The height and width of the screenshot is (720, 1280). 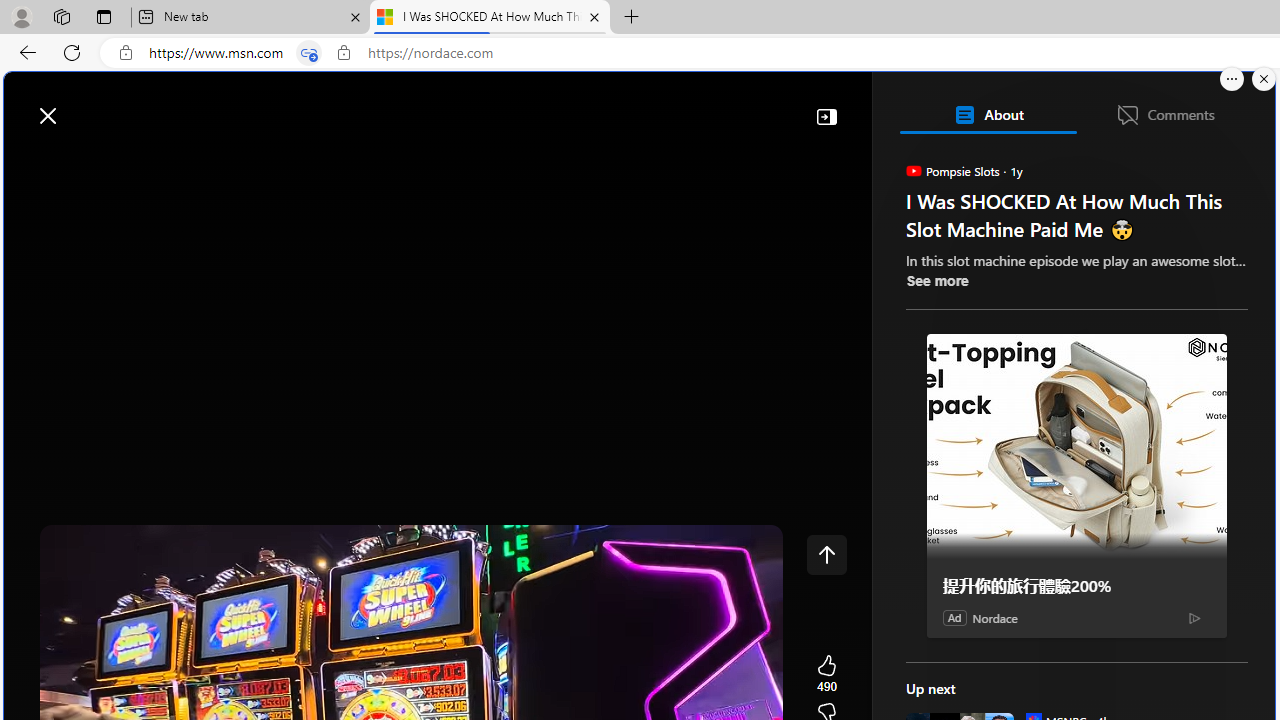 What do you see at coordinates (826, 674) in the screenshot?
I see `490 Like` at bounding box center [826, 674].